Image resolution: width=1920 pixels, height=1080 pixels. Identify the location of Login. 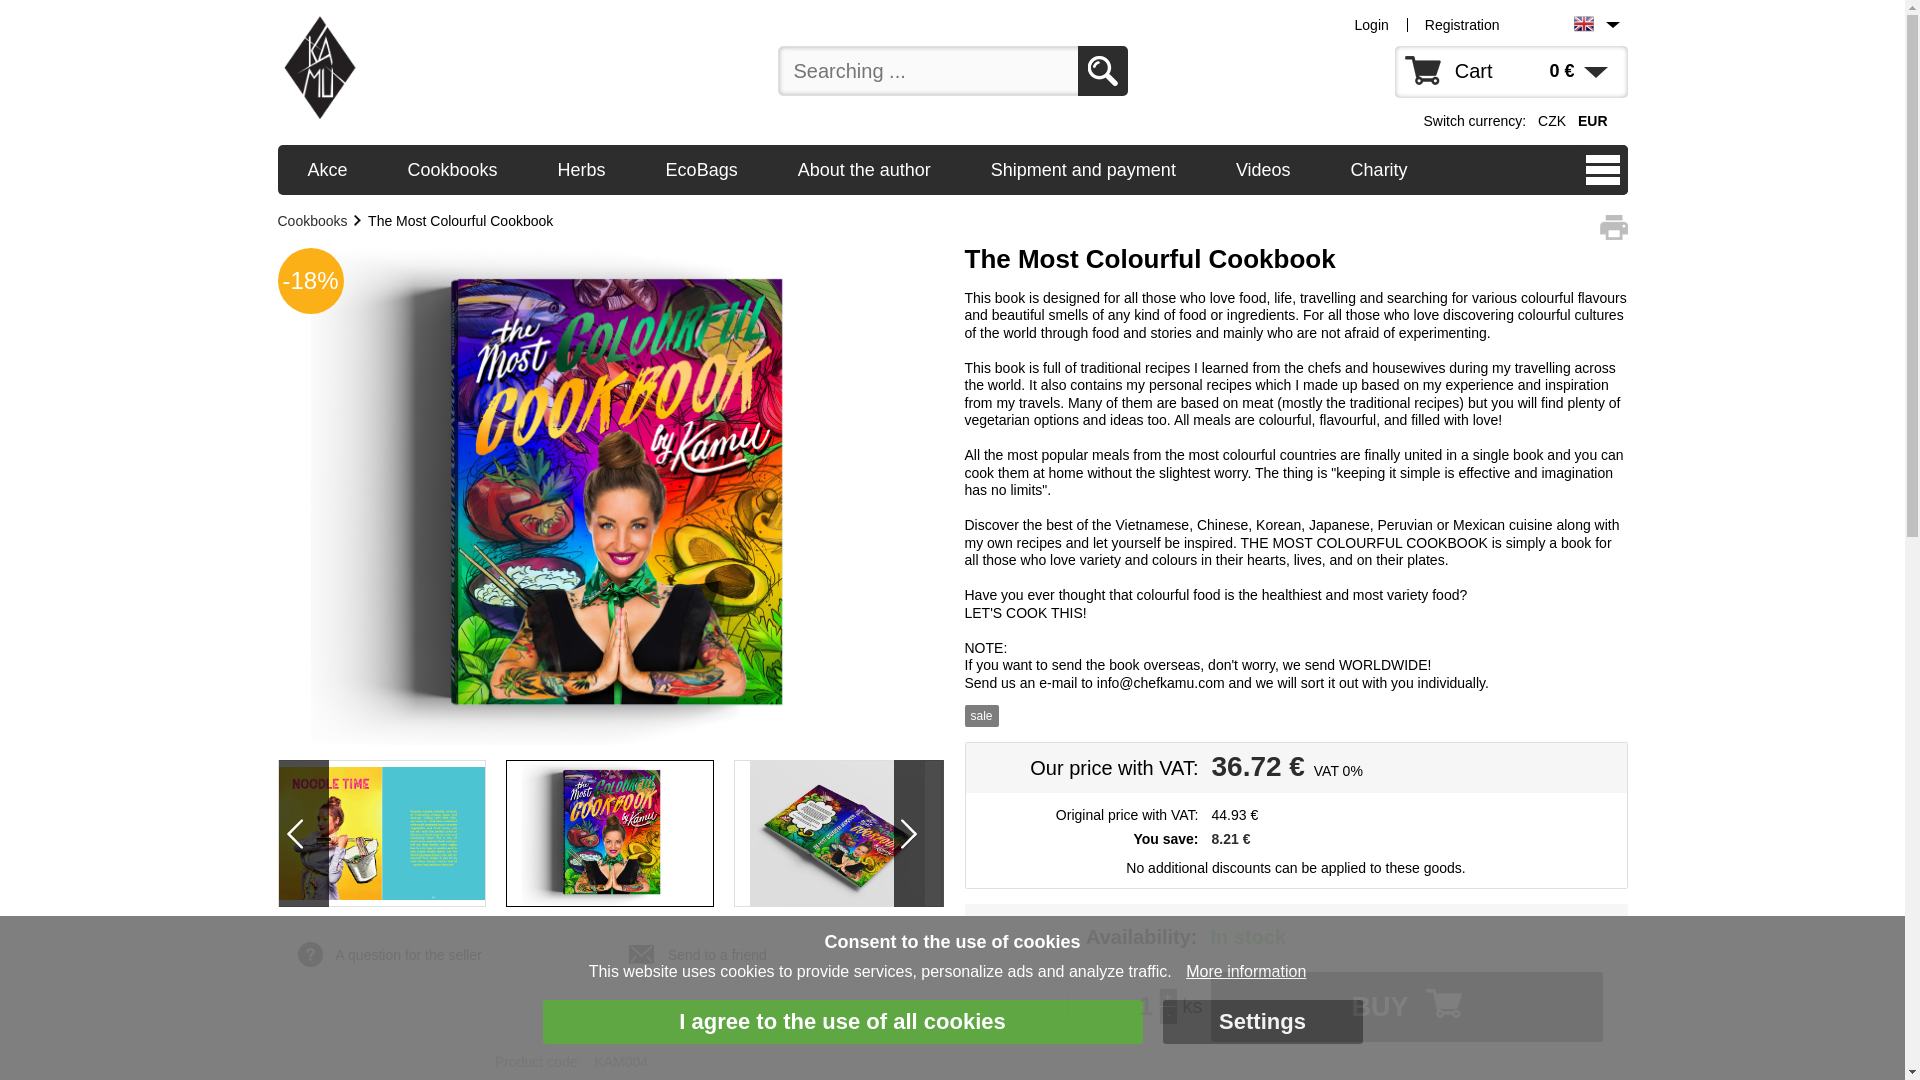
(1372, 24).